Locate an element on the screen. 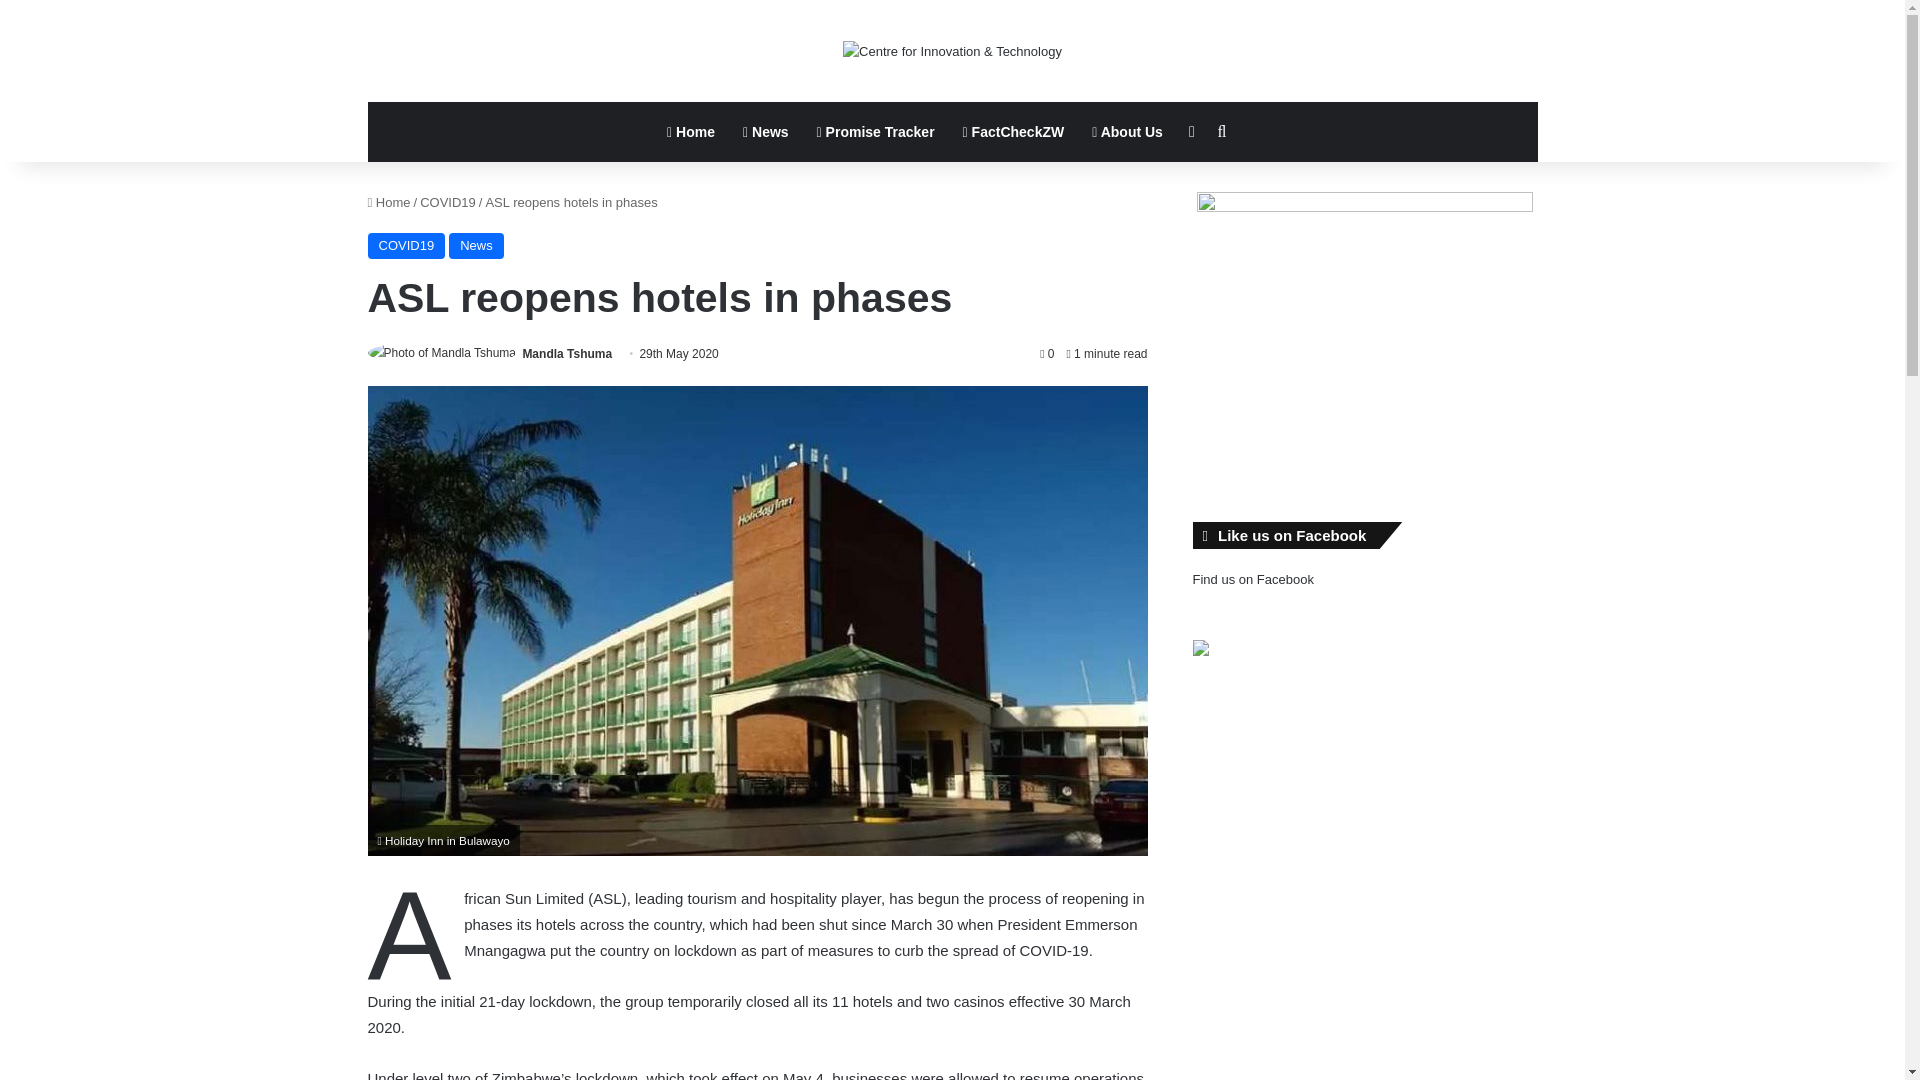 This screenshot has width=1920, height=1080. News is located at coordinates (766, 132).